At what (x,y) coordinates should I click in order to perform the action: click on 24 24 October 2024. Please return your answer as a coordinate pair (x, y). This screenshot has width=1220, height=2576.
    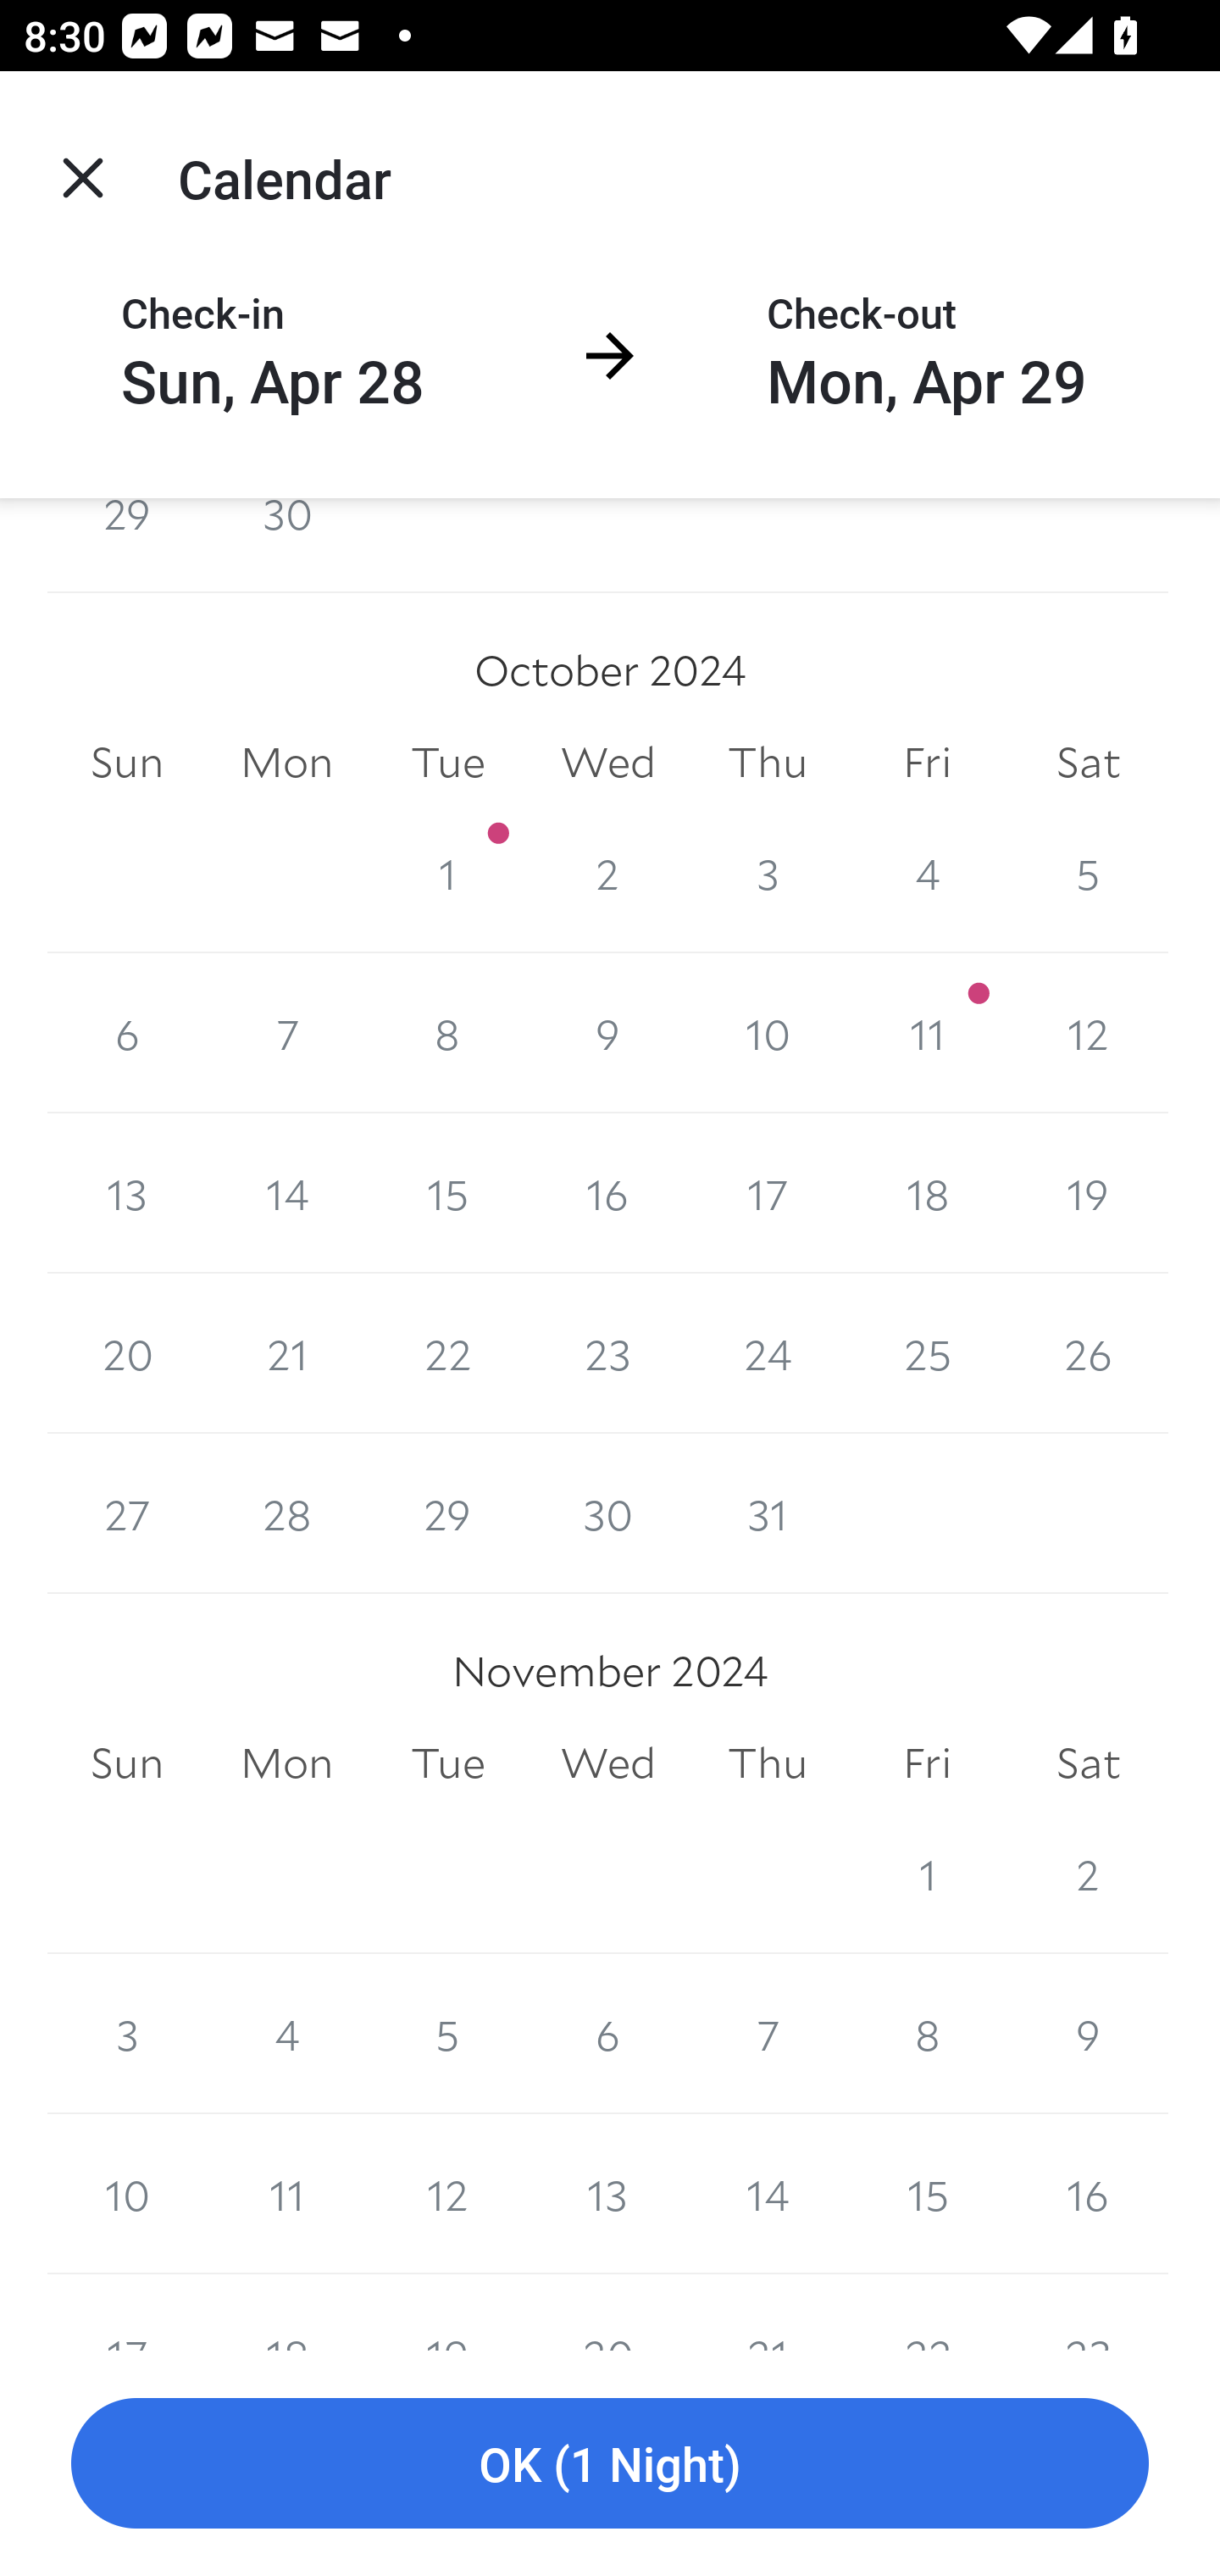
    Looking at the image, I should click on (768, 1353).